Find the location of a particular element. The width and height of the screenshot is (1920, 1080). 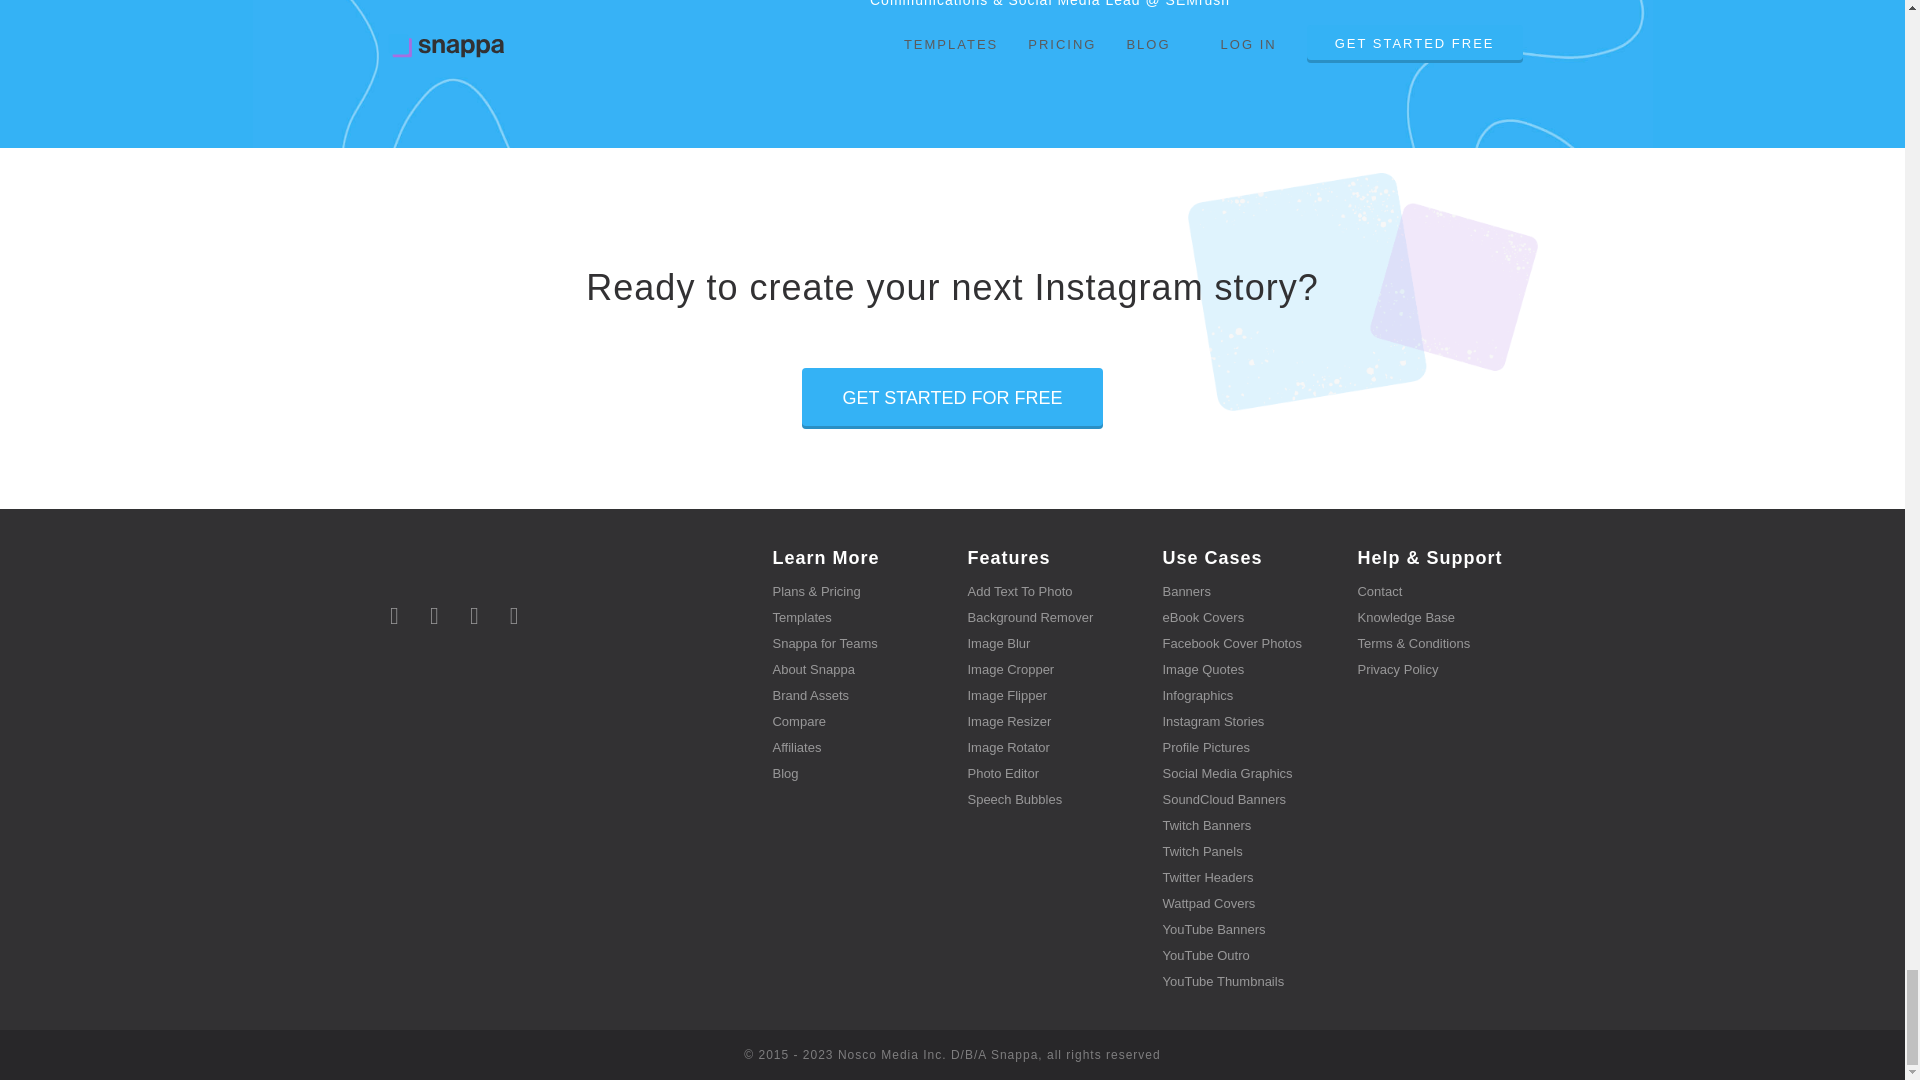

Templates is located at coordinates (801, 618).